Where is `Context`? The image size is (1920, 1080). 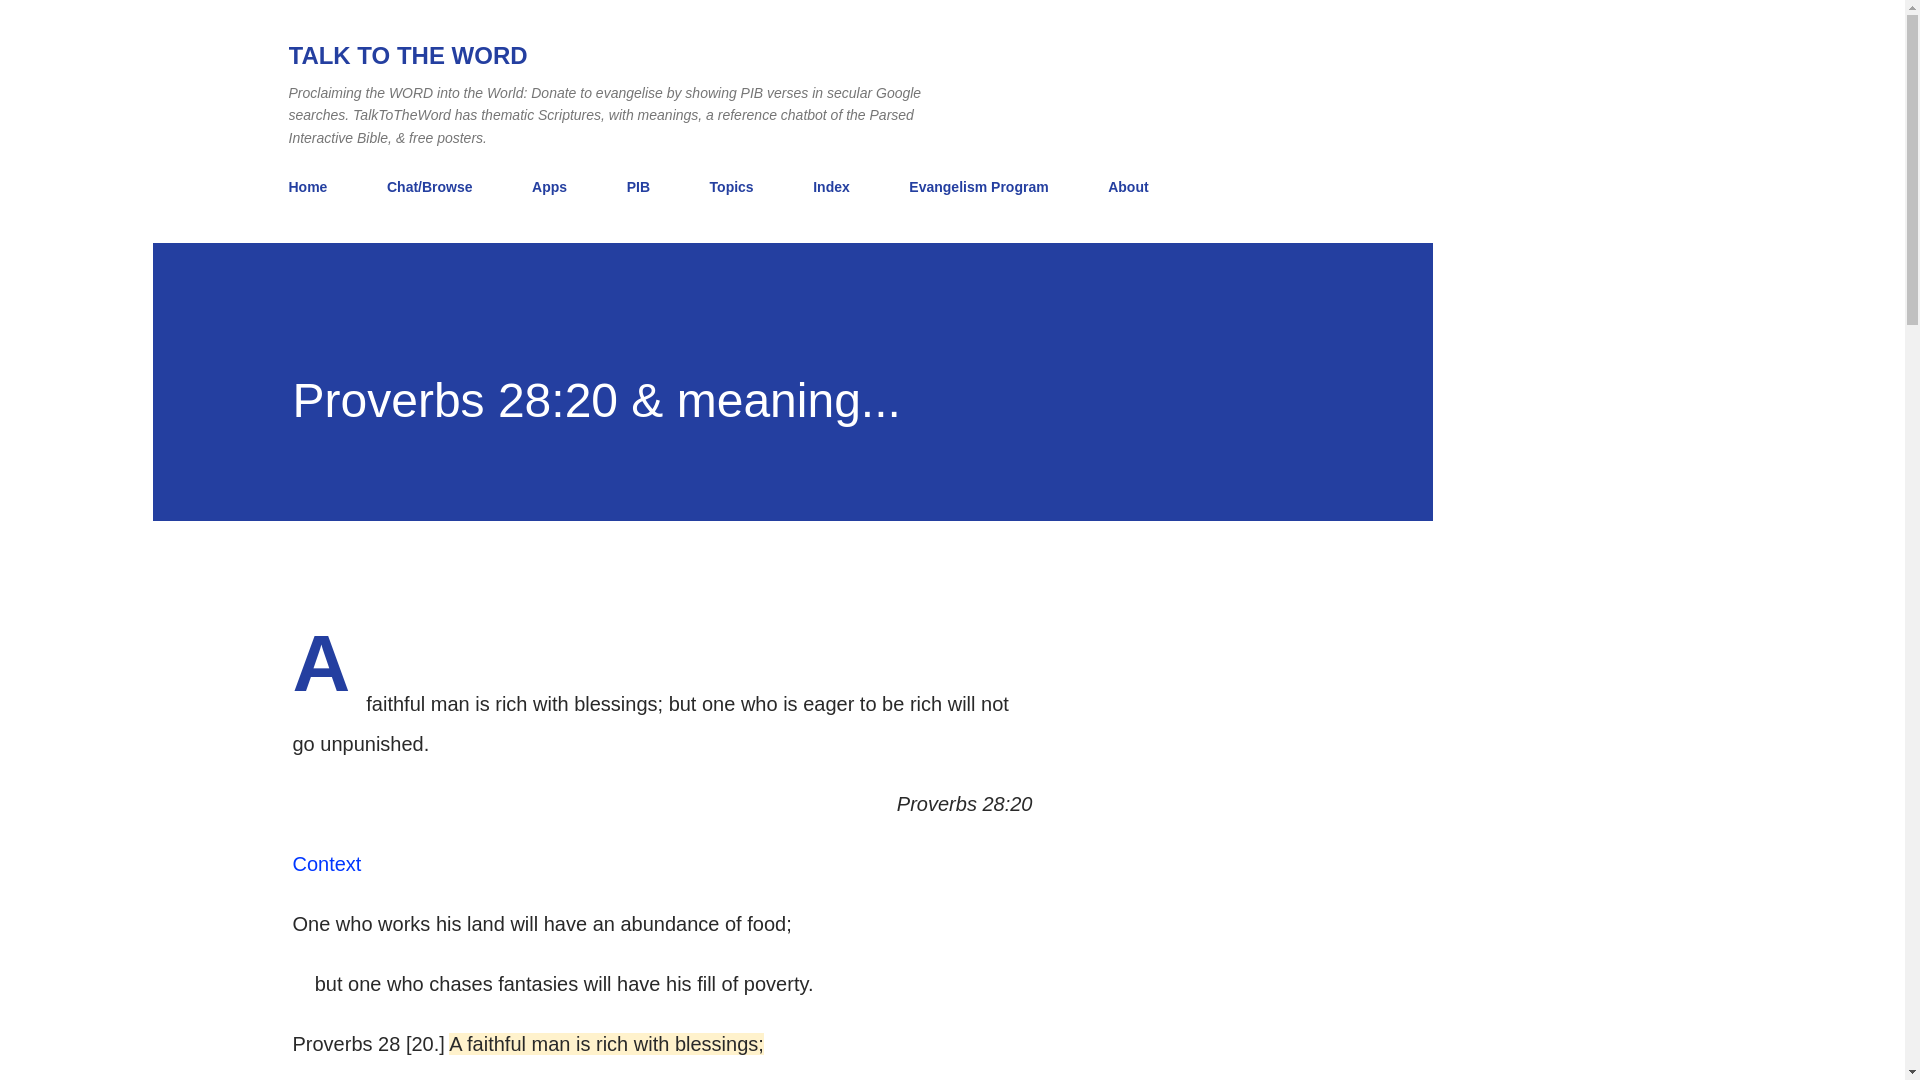 Context is located at coordinates (326, 864).